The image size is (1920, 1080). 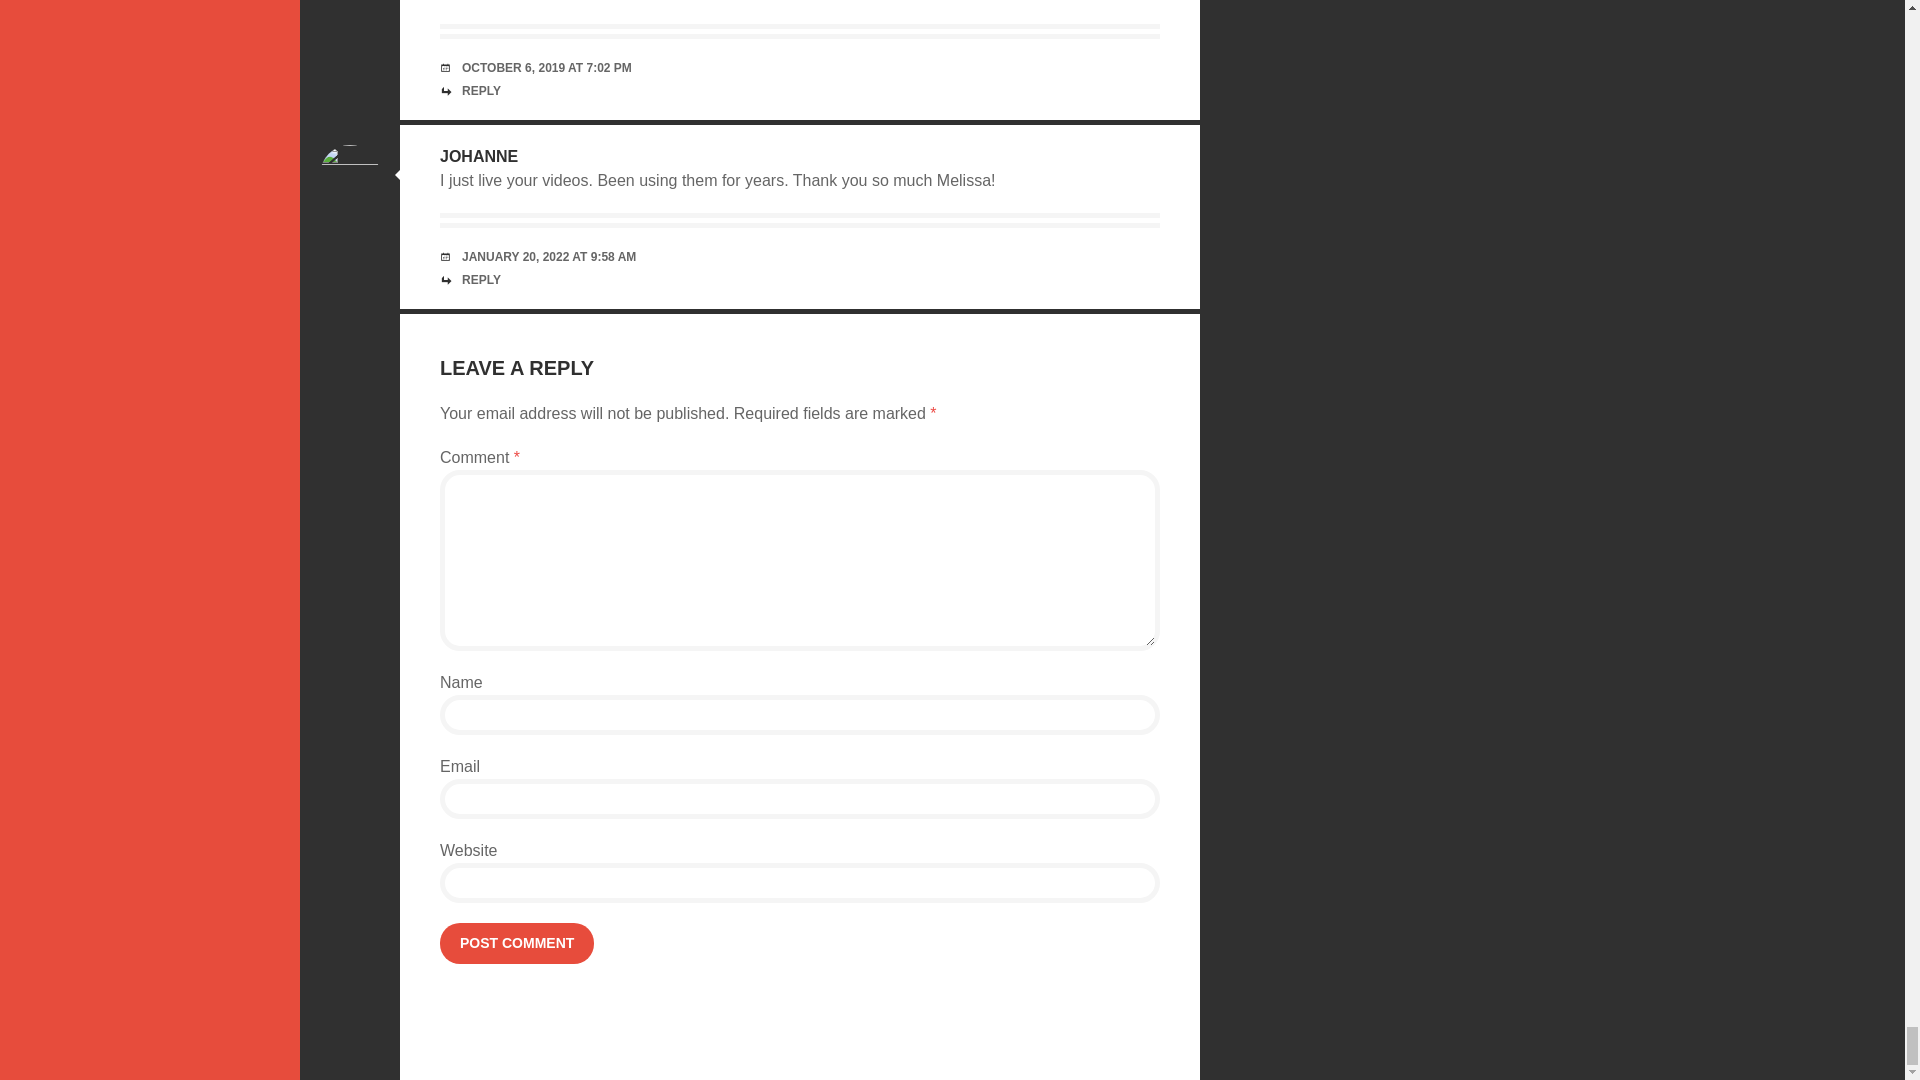 I want to click on Post Comment, so click(x=516, y=942).